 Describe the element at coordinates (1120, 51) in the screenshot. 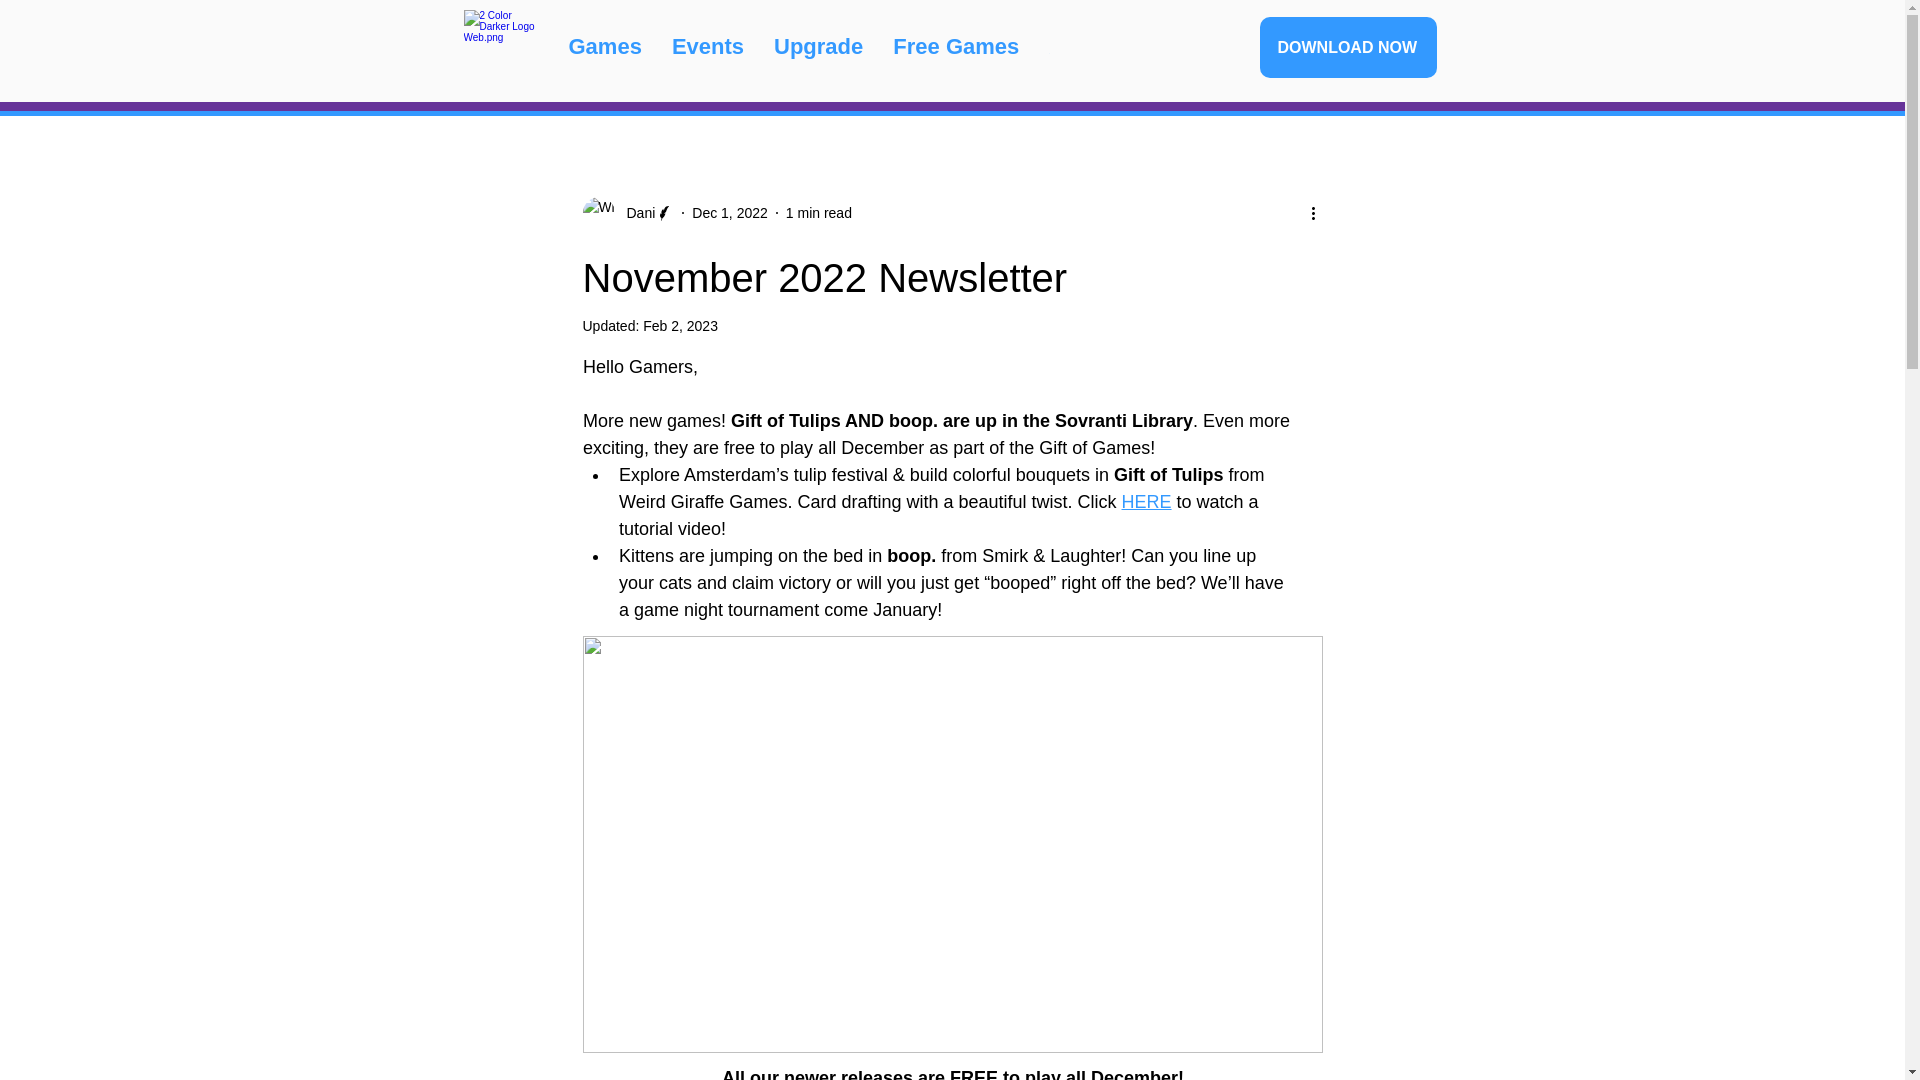

I see `App Features` at that location.